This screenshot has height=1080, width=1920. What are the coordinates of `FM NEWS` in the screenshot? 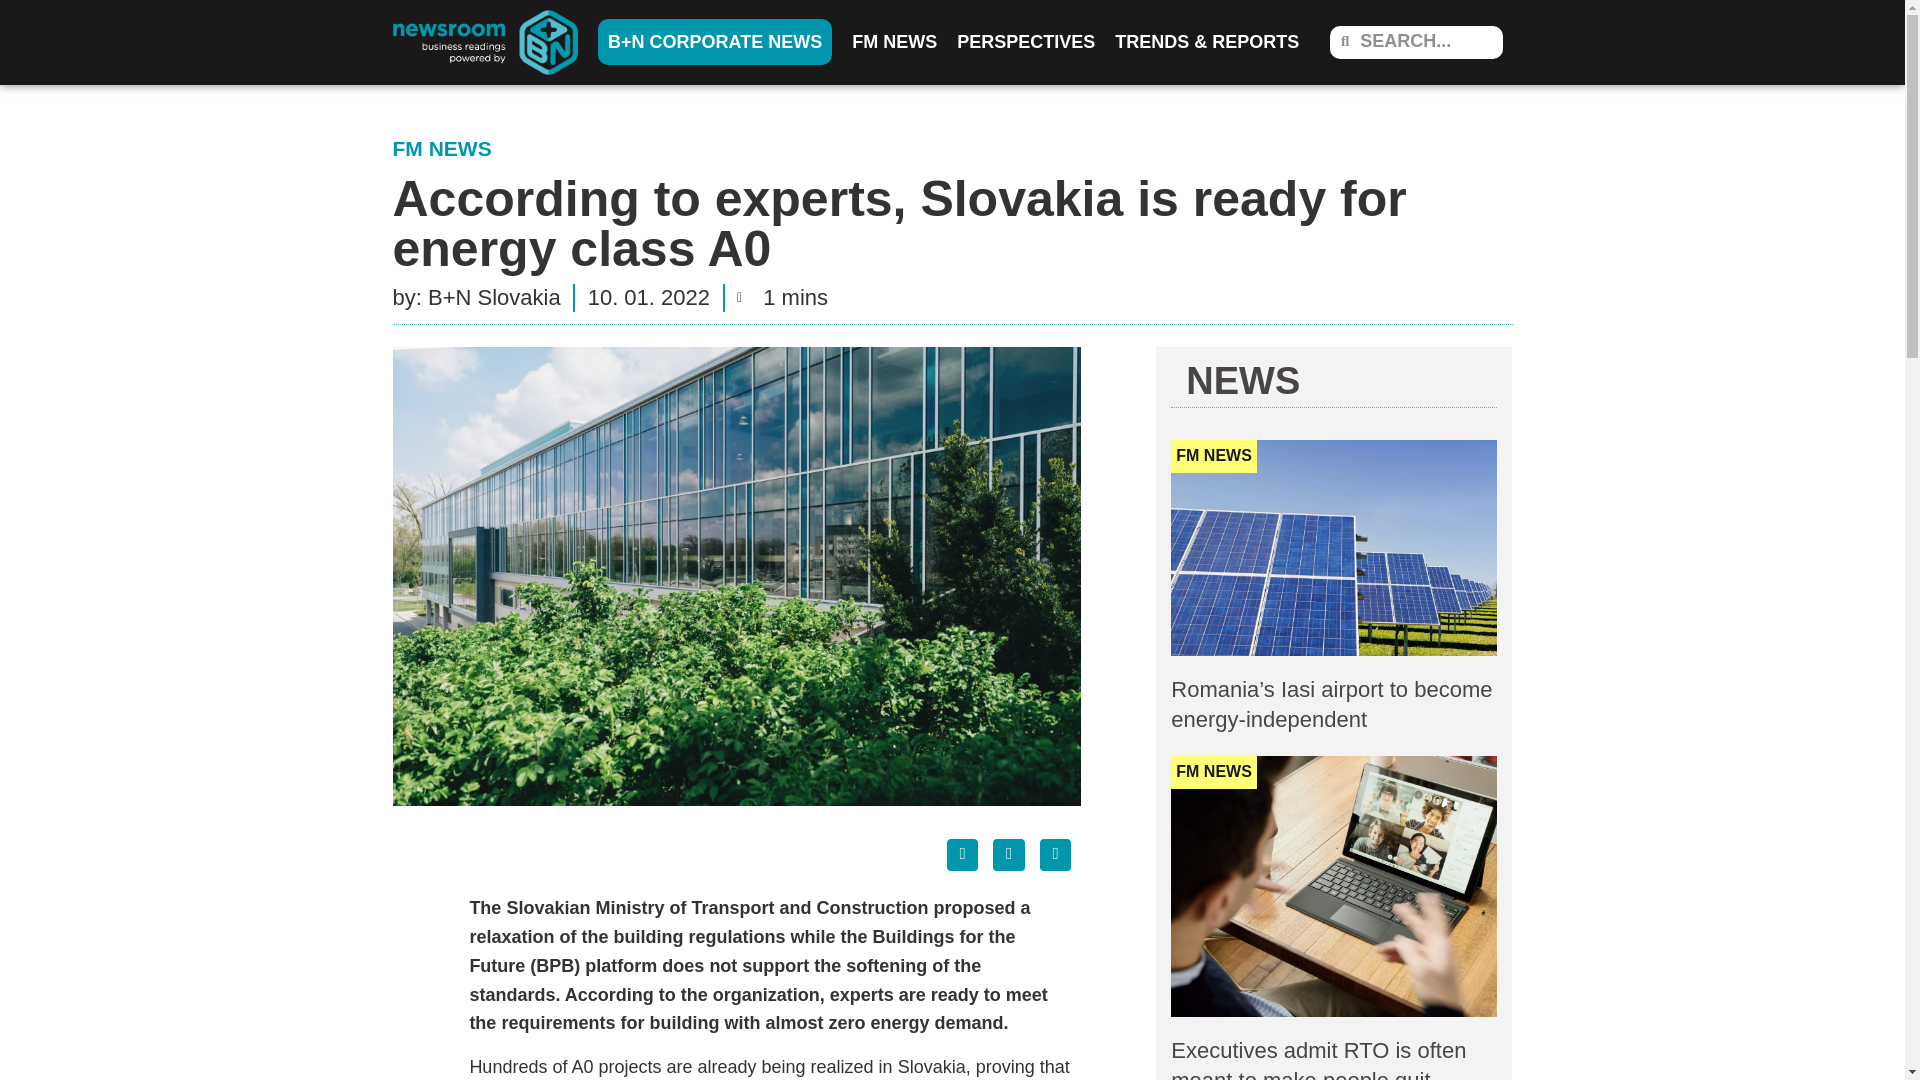 It's located at (1214, 772).